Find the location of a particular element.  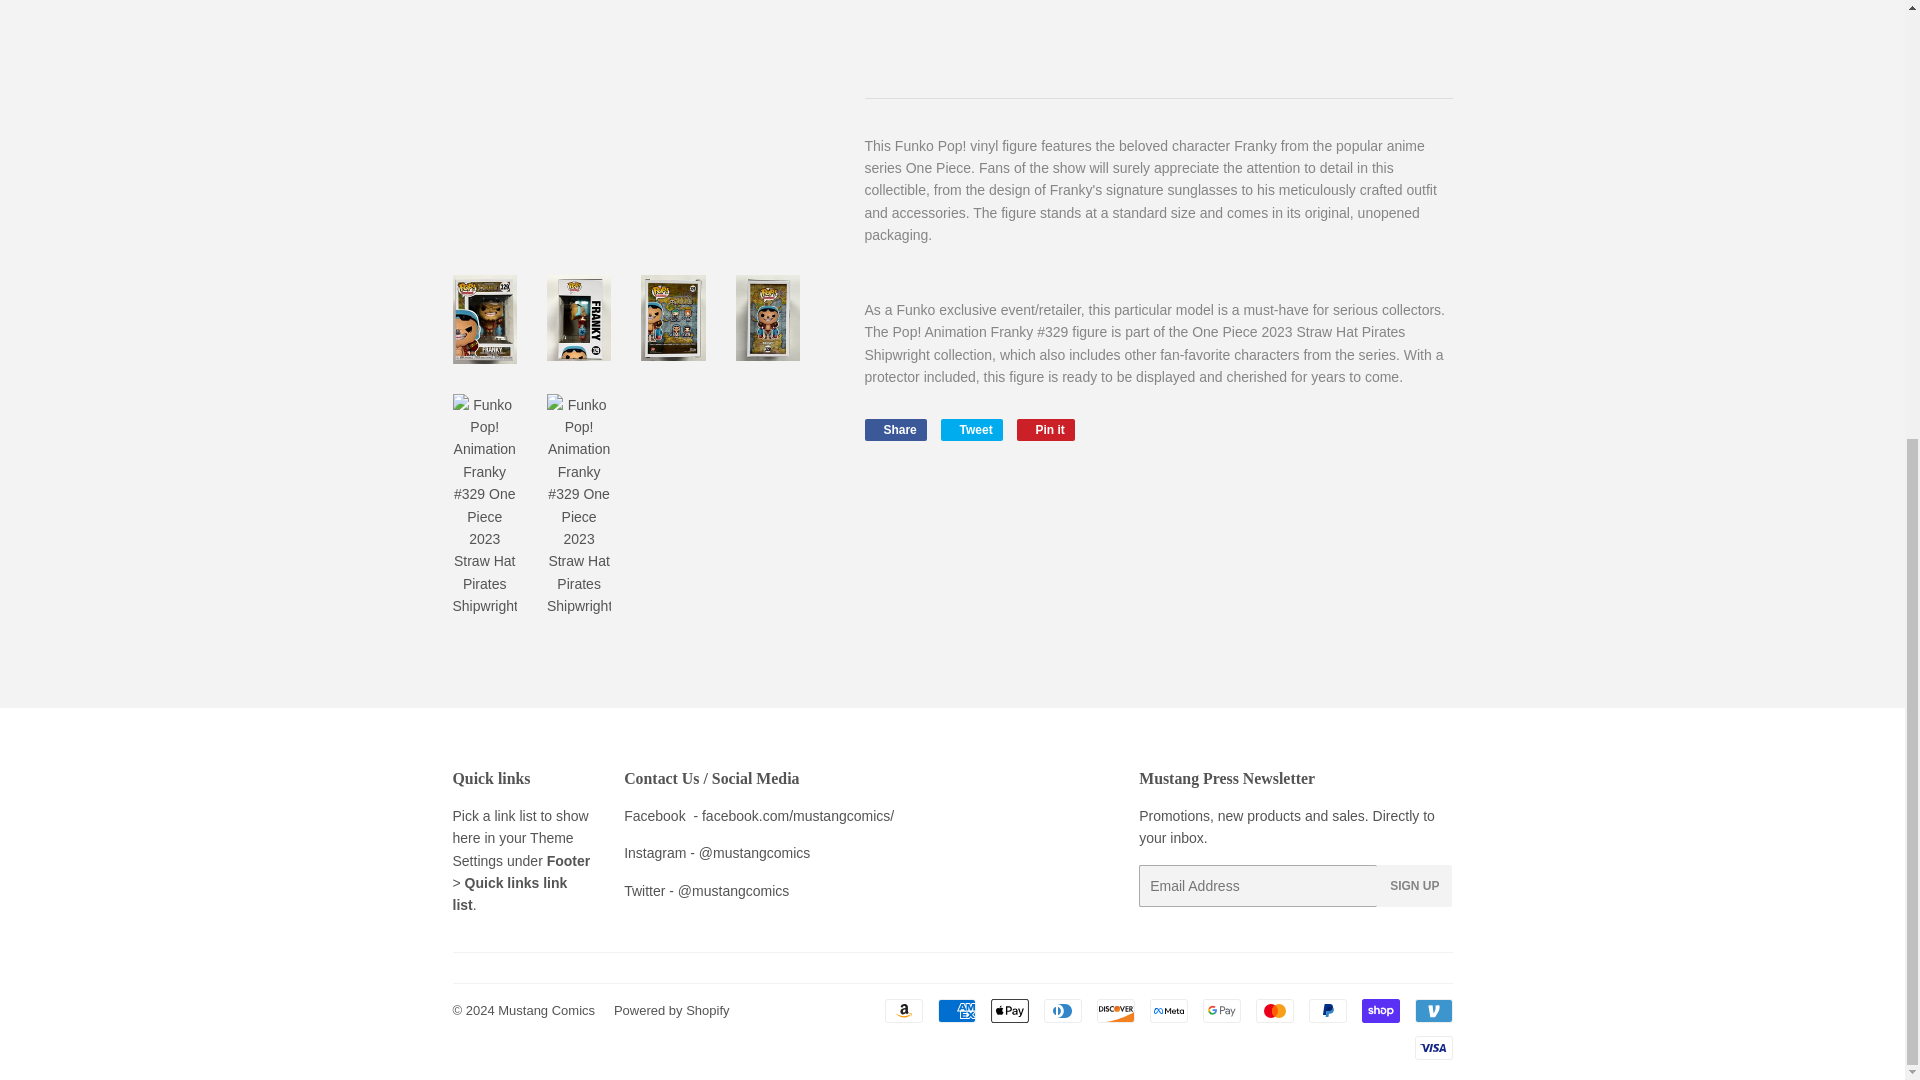

PayPal is located at coordinates (1326, 1010).